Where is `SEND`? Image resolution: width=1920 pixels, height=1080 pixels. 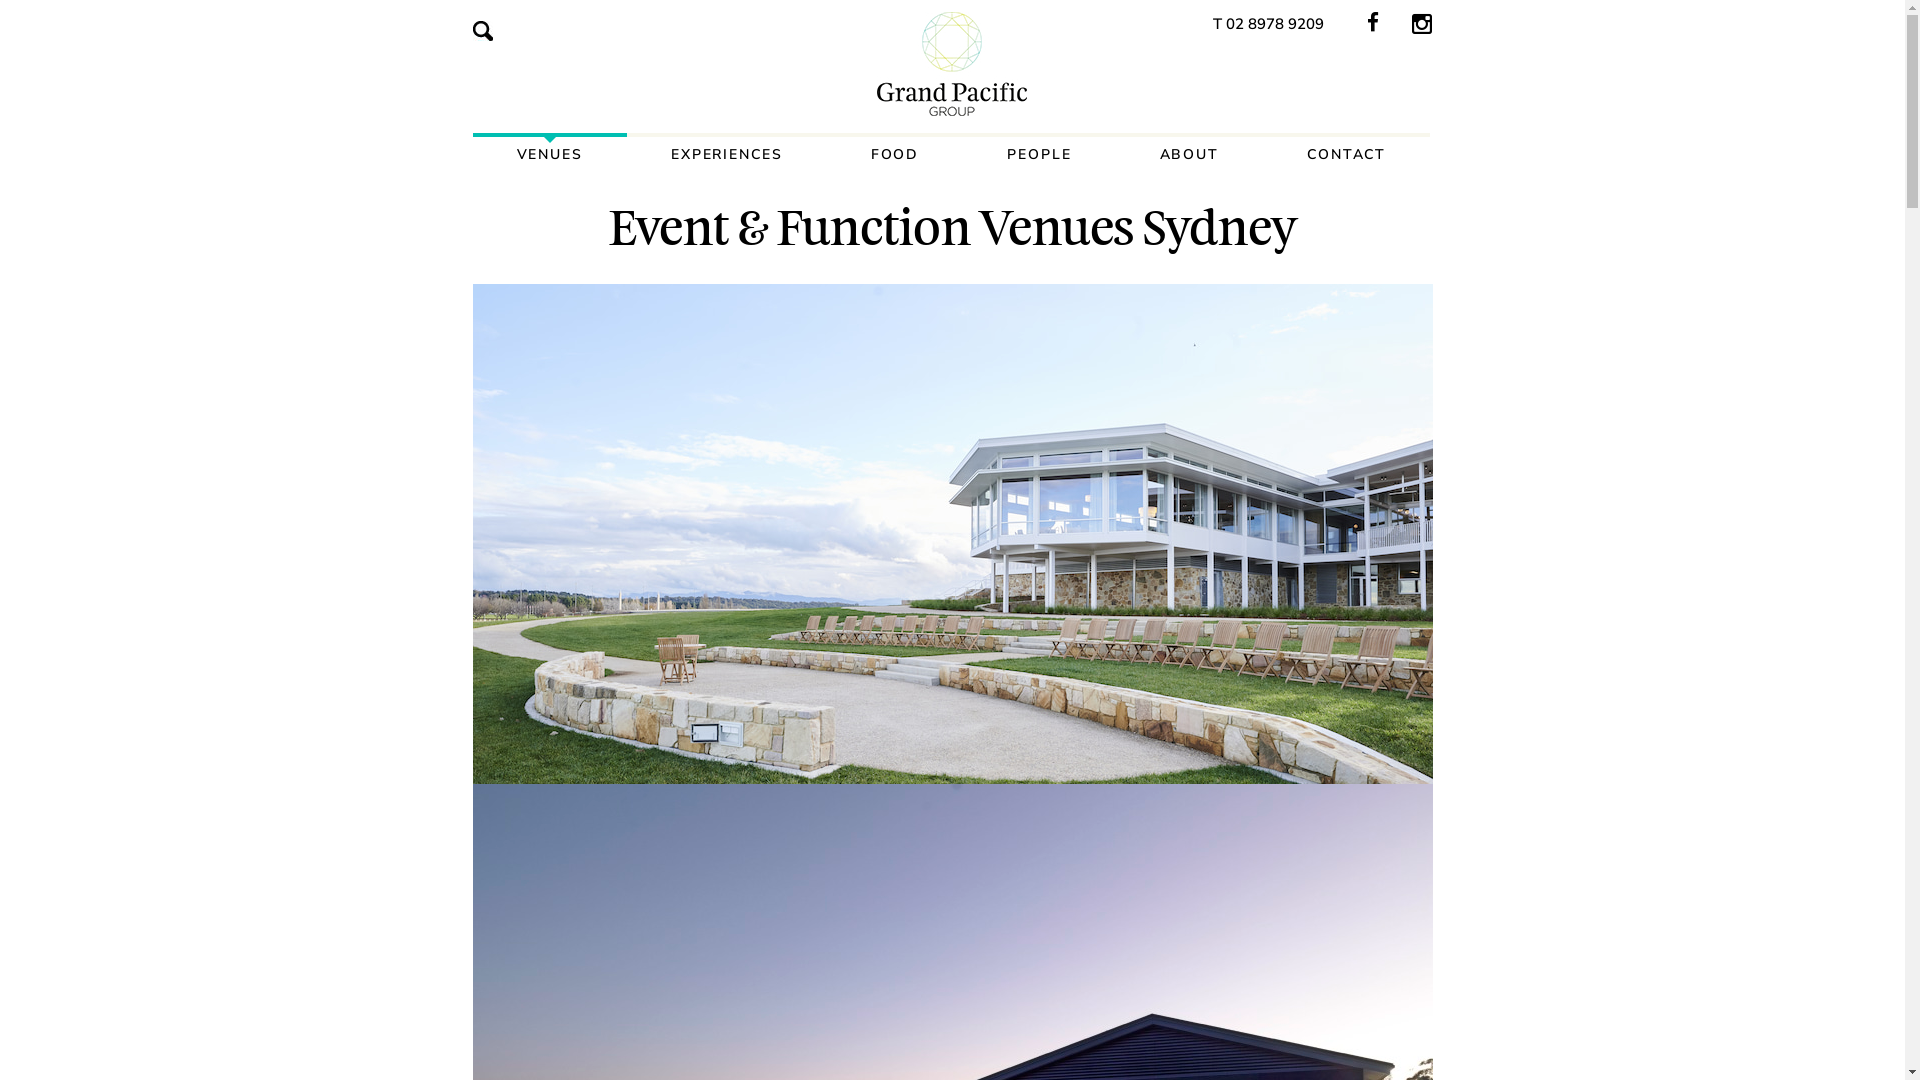 SEND is located at coordinates (862, 716).